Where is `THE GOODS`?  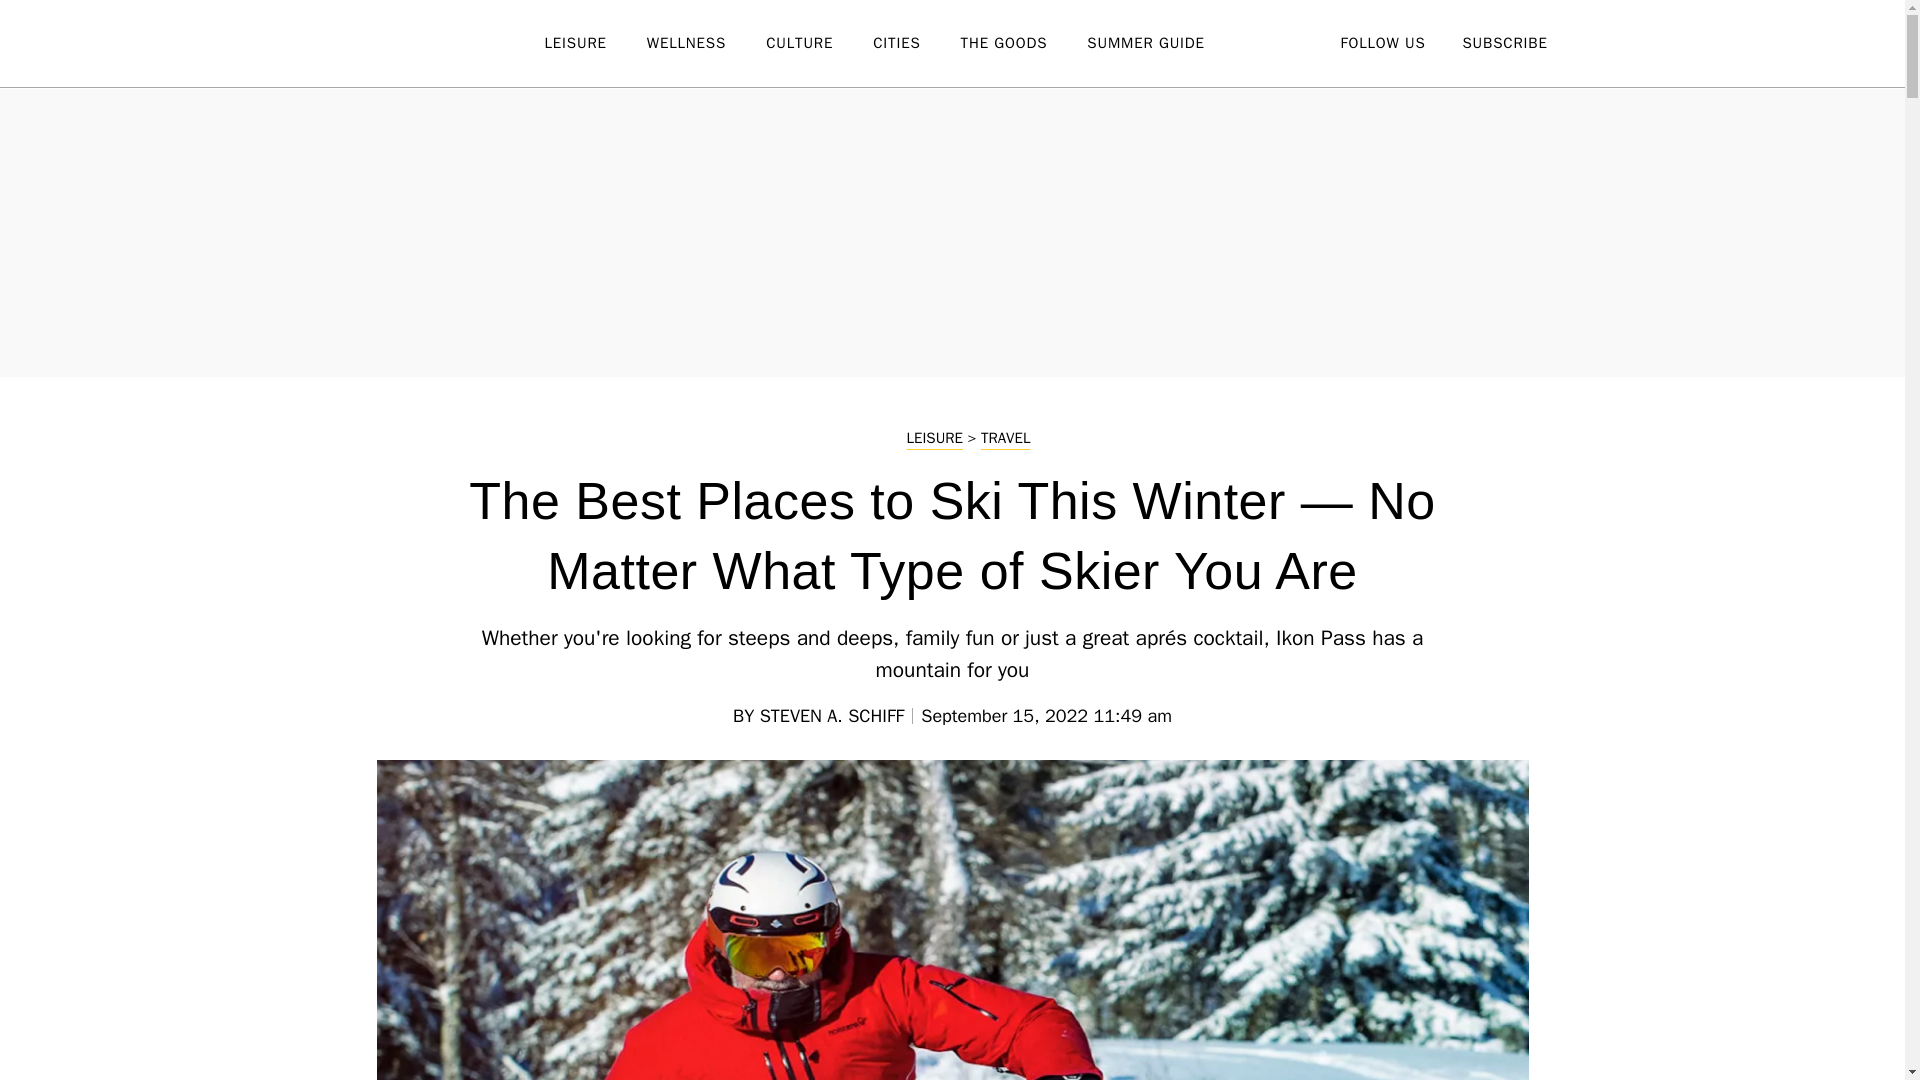 THE GOODS is located at coordinates (1024, 44).